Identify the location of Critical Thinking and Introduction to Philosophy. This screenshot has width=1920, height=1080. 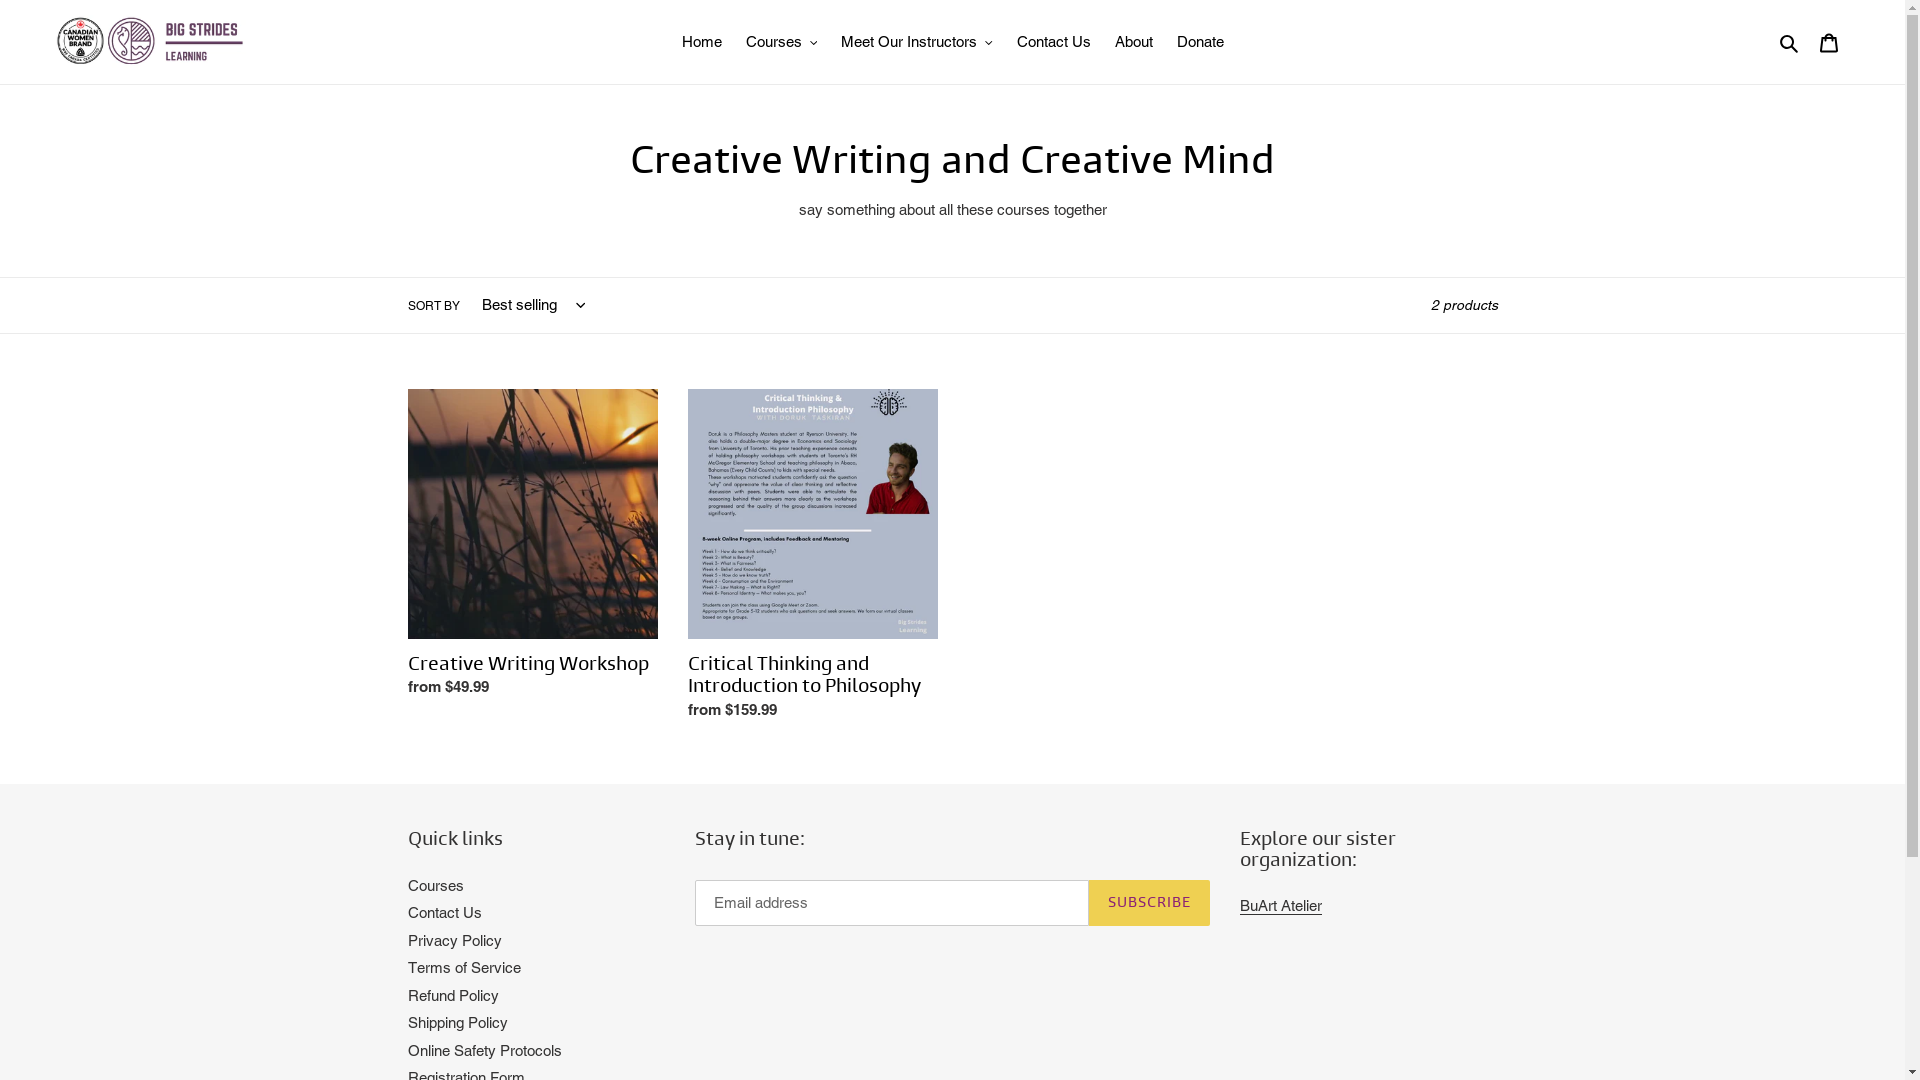
(813, 560).